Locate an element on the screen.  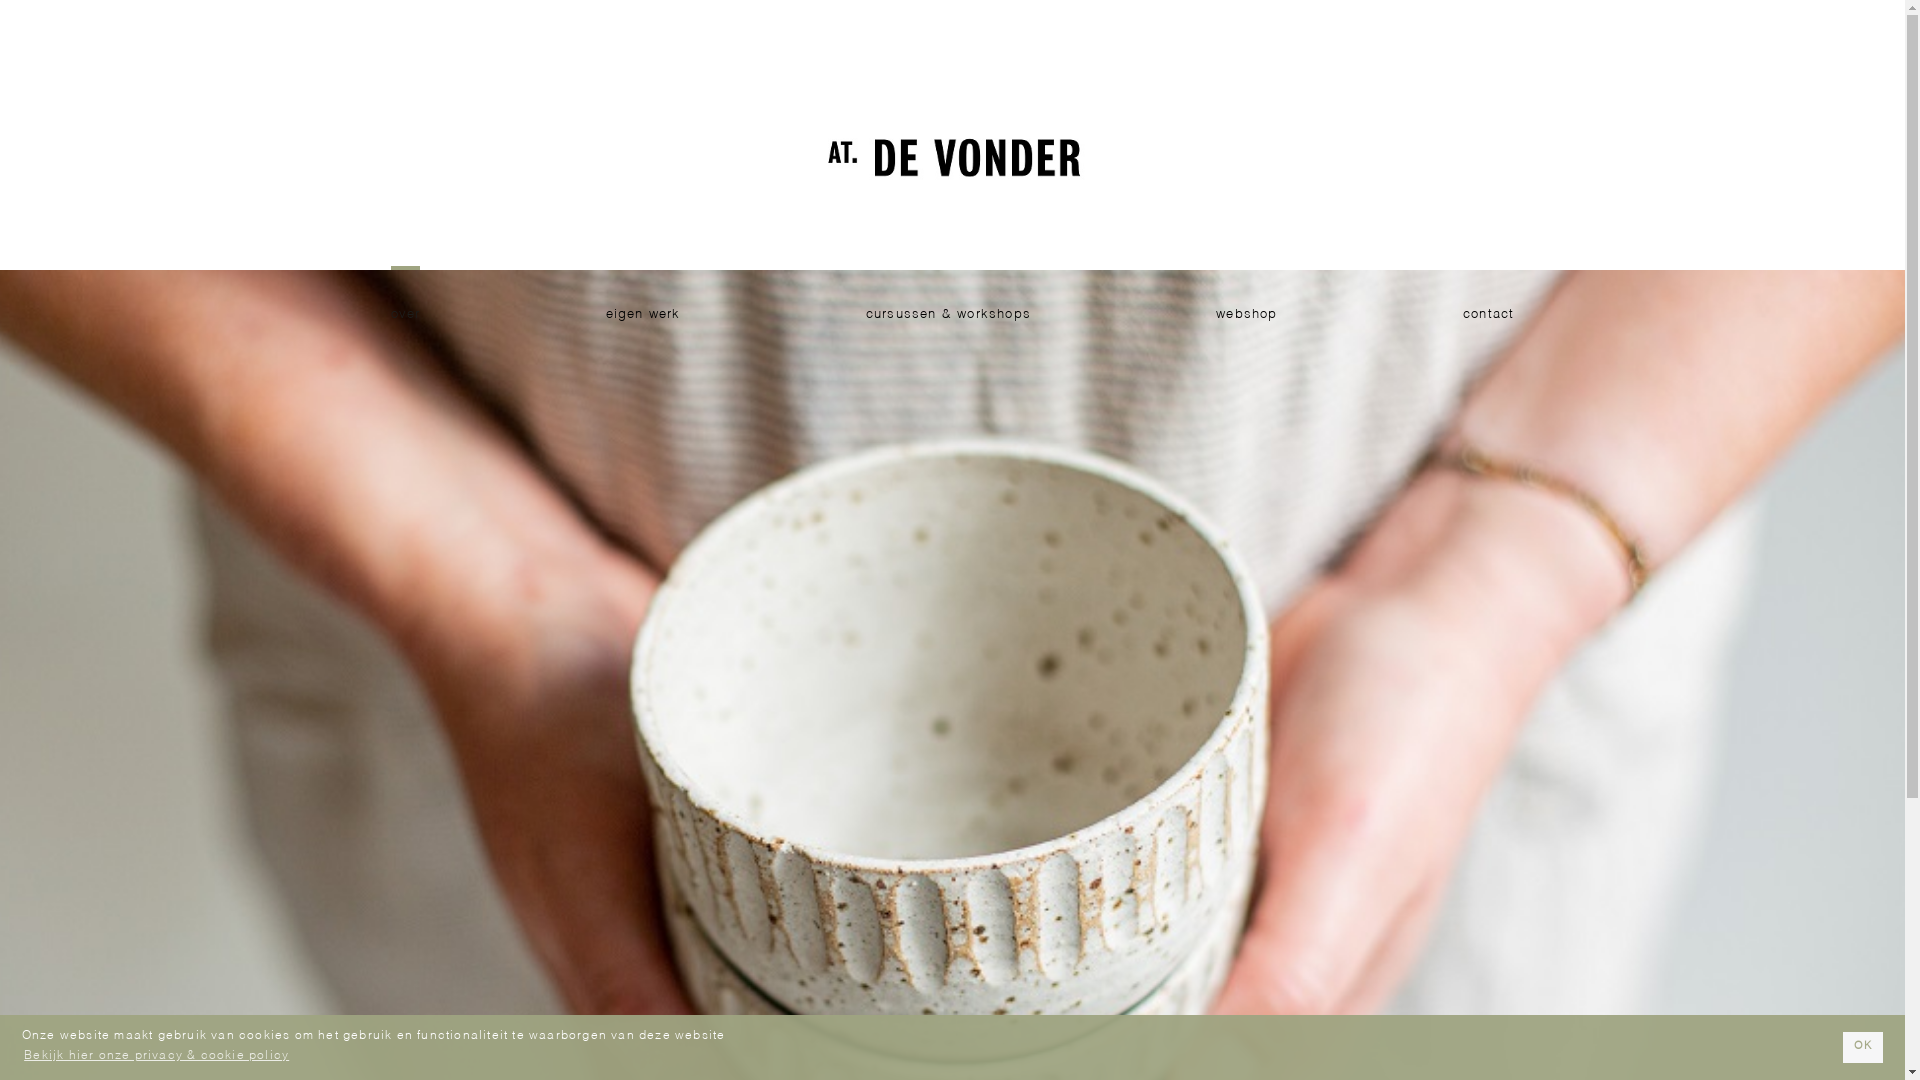
contact is located at coordinates (1488, 315).